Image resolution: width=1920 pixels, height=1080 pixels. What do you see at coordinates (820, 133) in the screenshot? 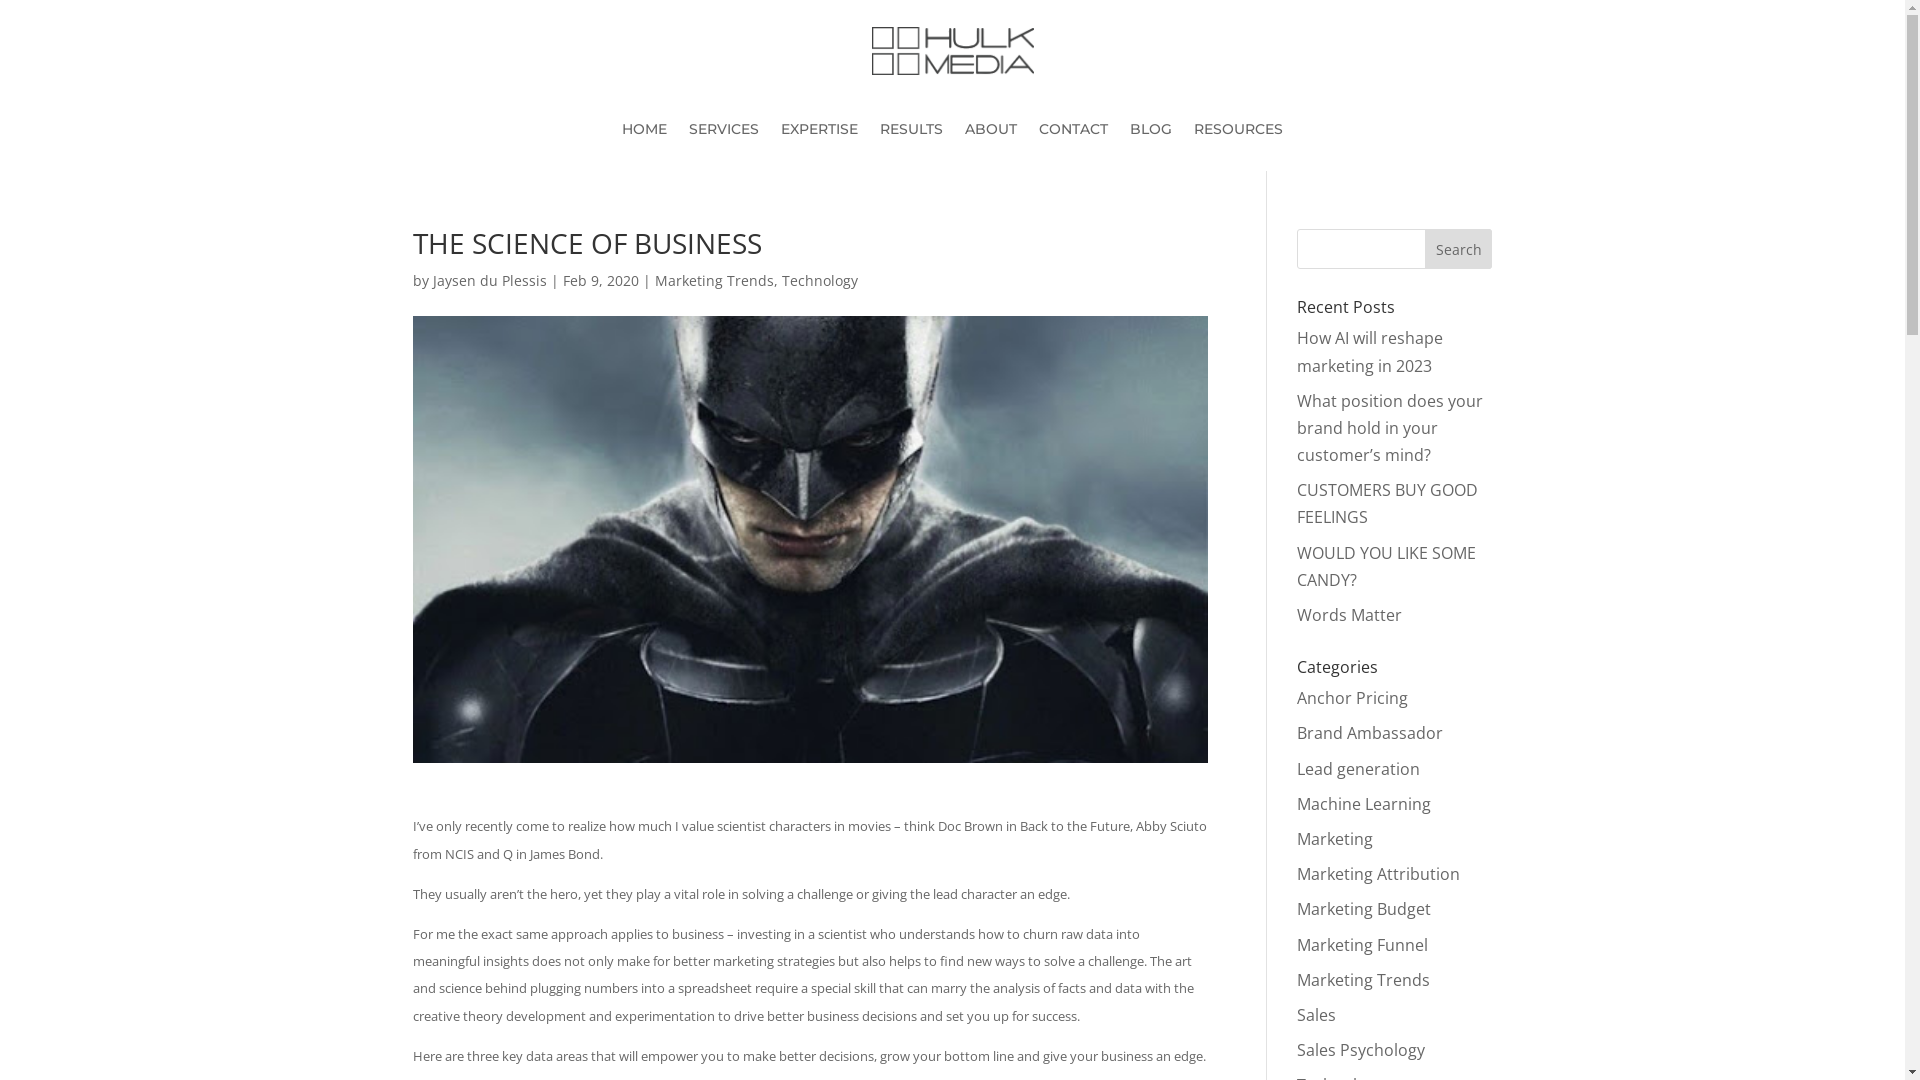
I see `EXPERTISE` at bounding box center [820, 133].